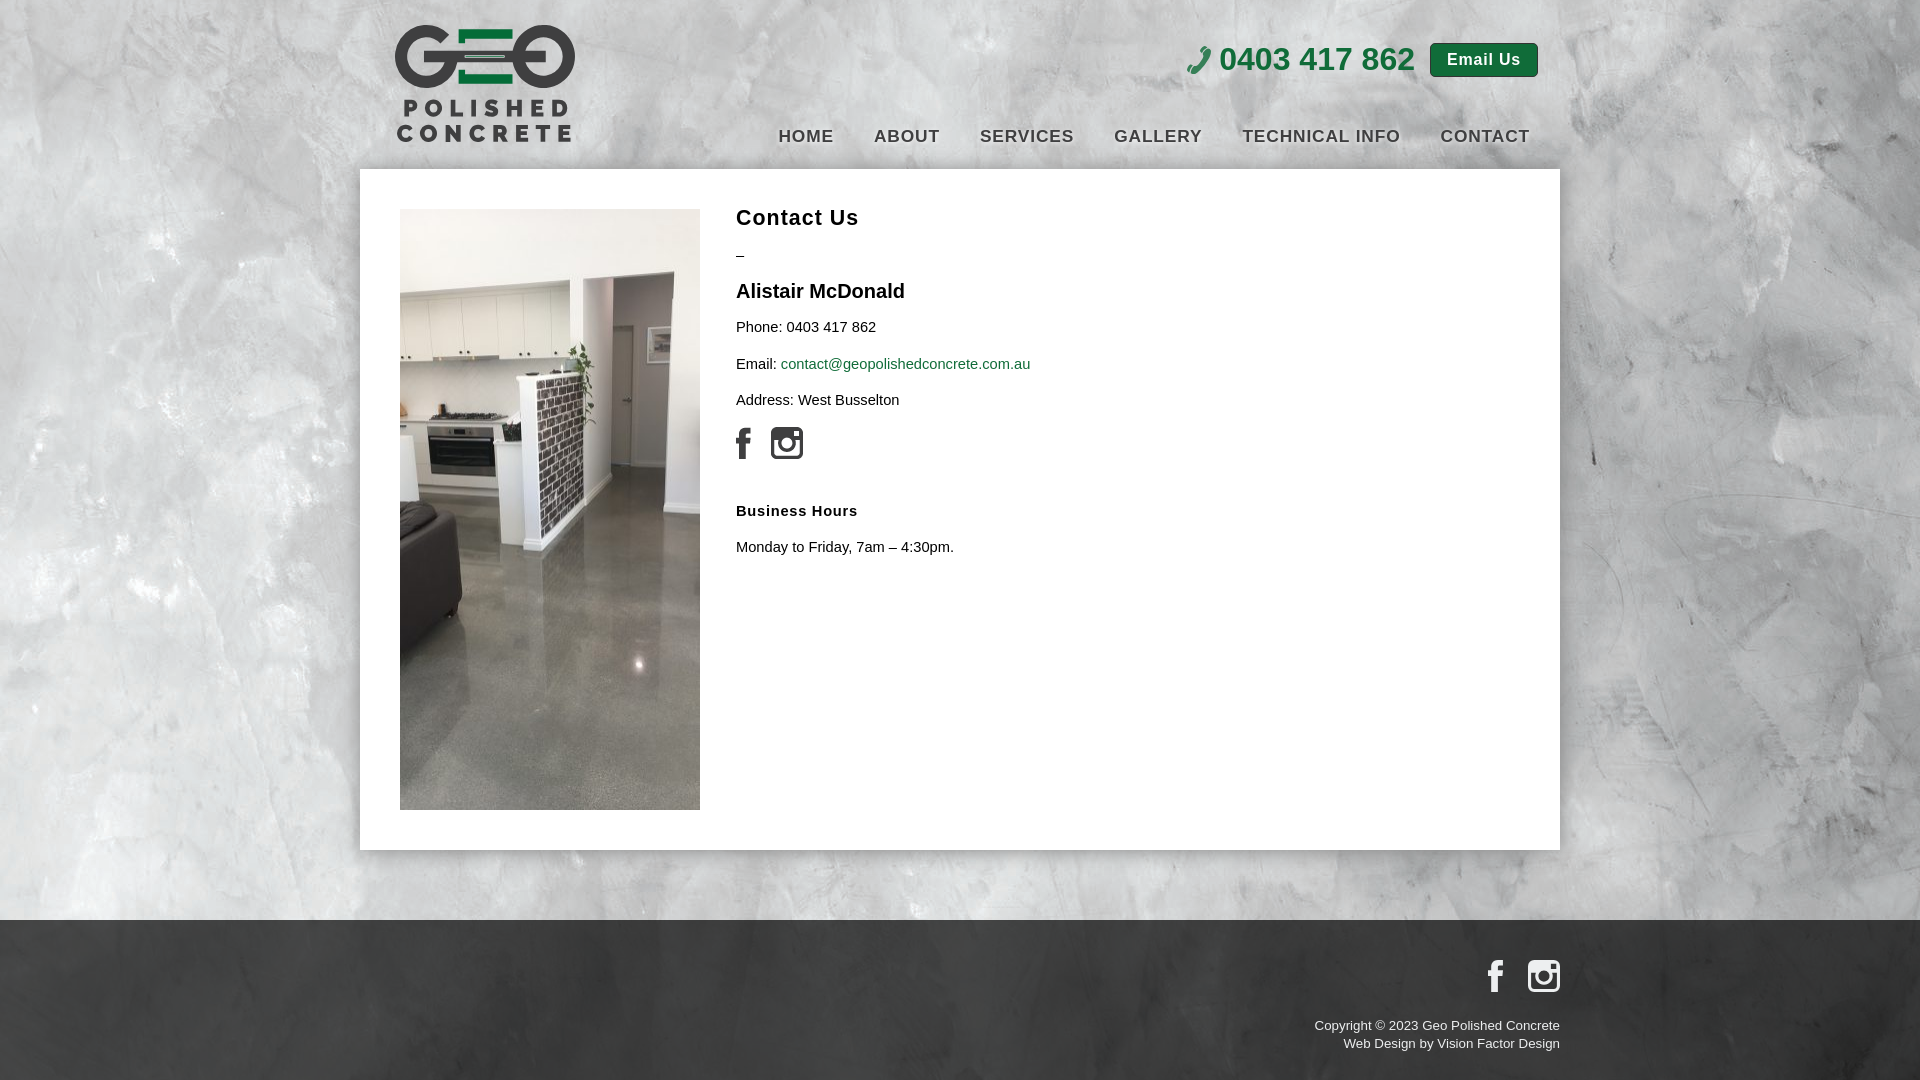 The width and height of the screenshot is (1920, 1080). I want to click on fb-icon, so click(744, 454).